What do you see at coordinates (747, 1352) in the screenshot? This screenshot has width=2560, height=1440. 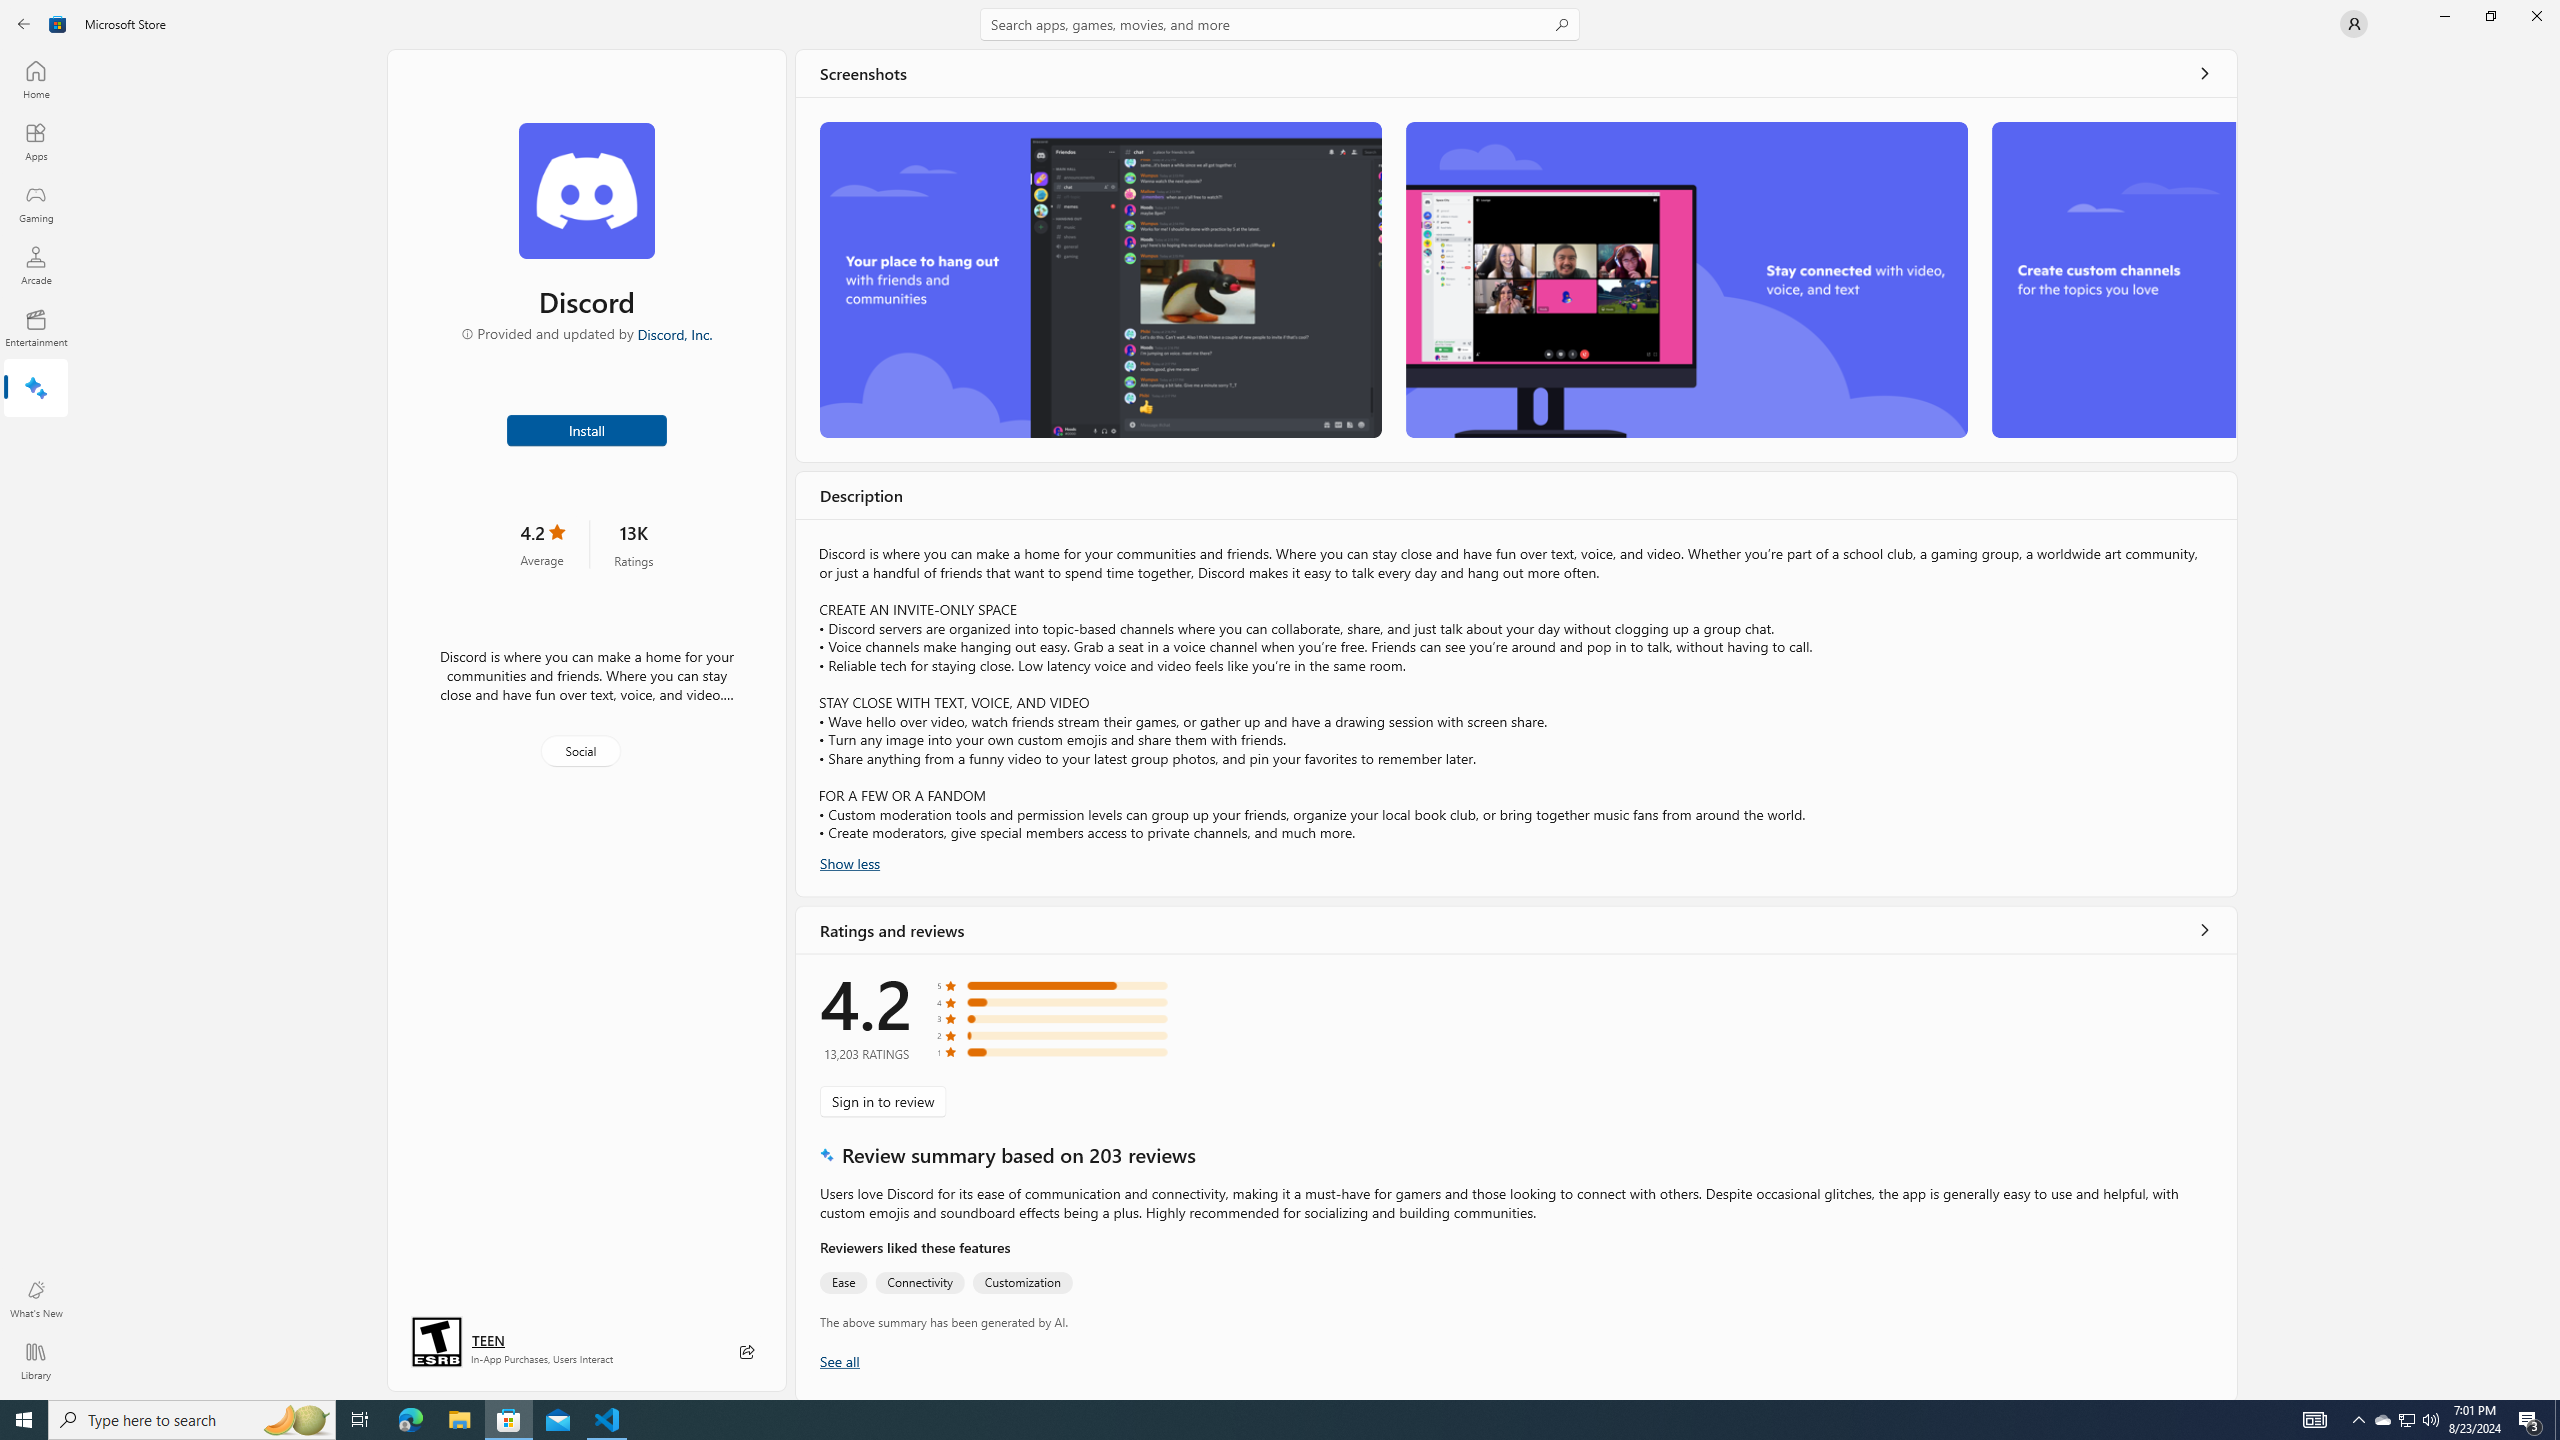 I see `Share` at bounding box center [747, 1352].